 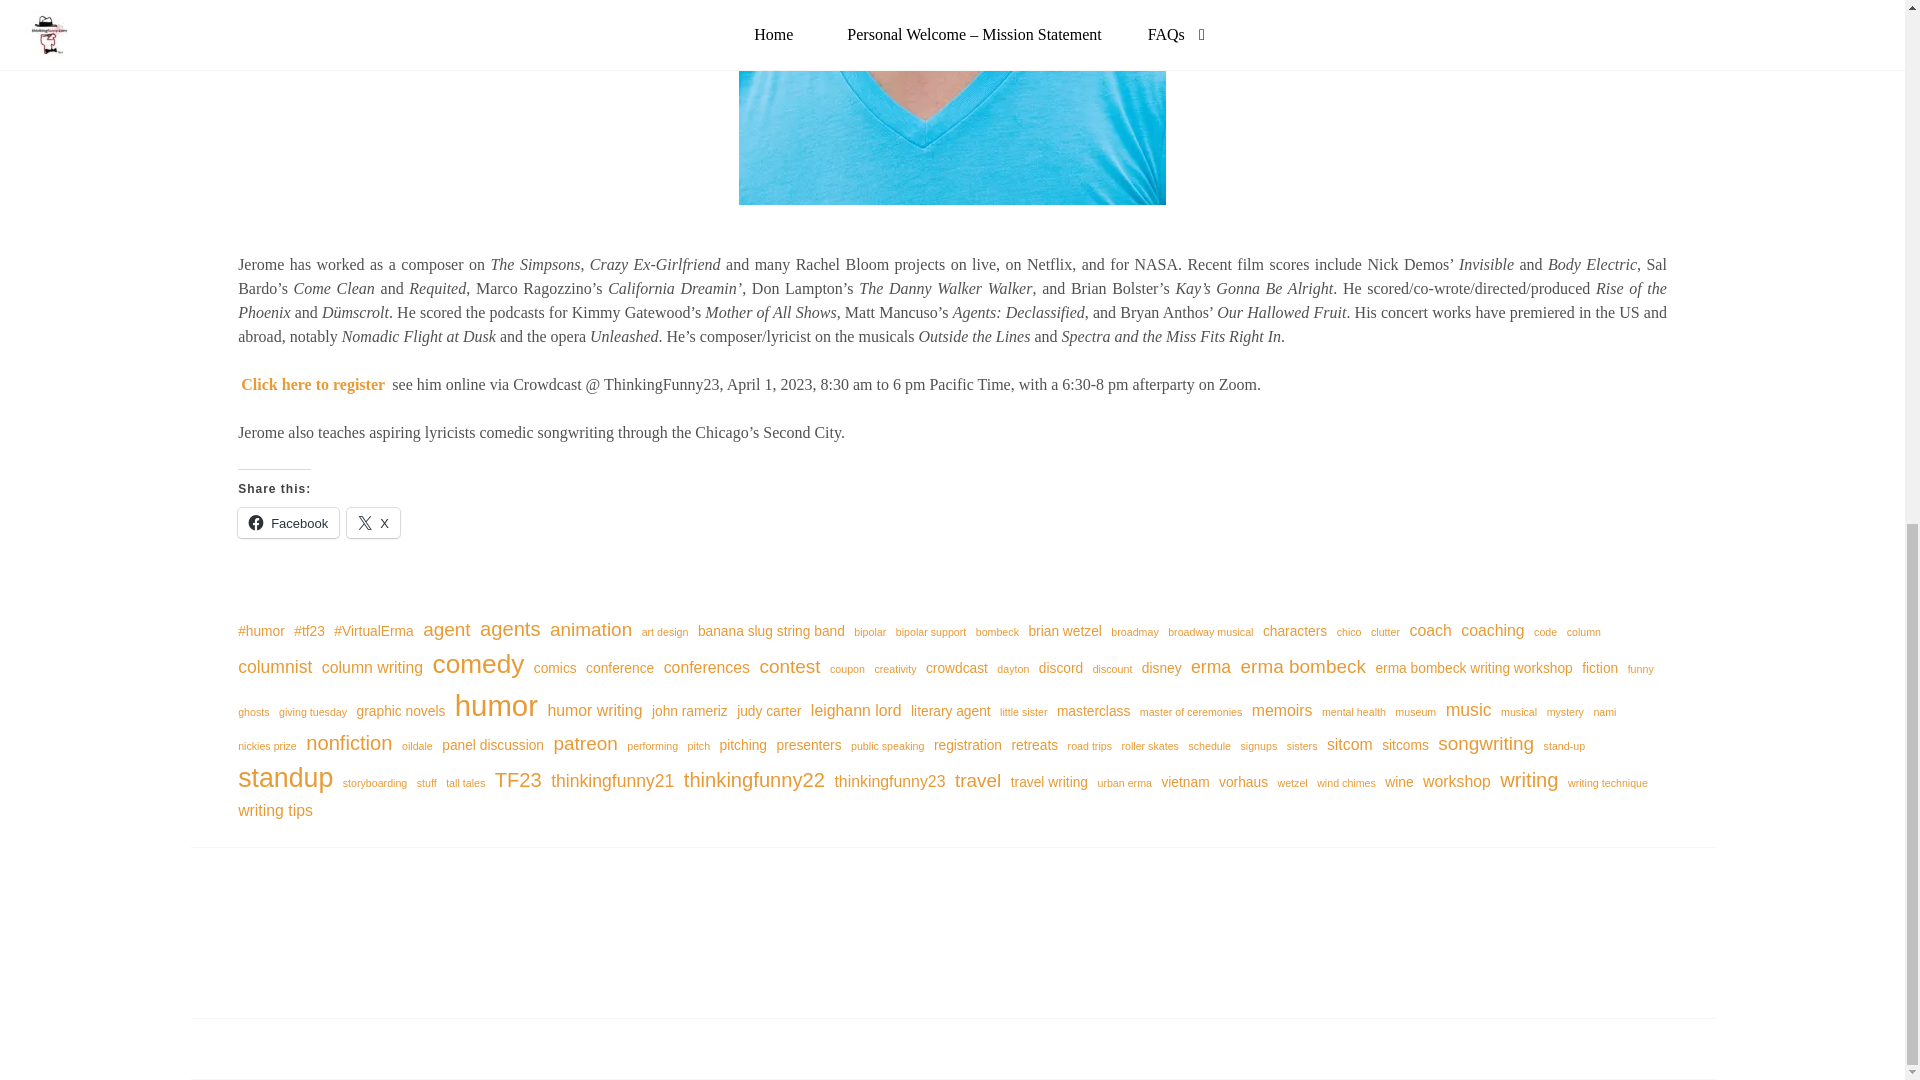 What do you see at coordinates (1294, 632) in the screenshot?
I see `characters` at bounding box center [1294, 632].